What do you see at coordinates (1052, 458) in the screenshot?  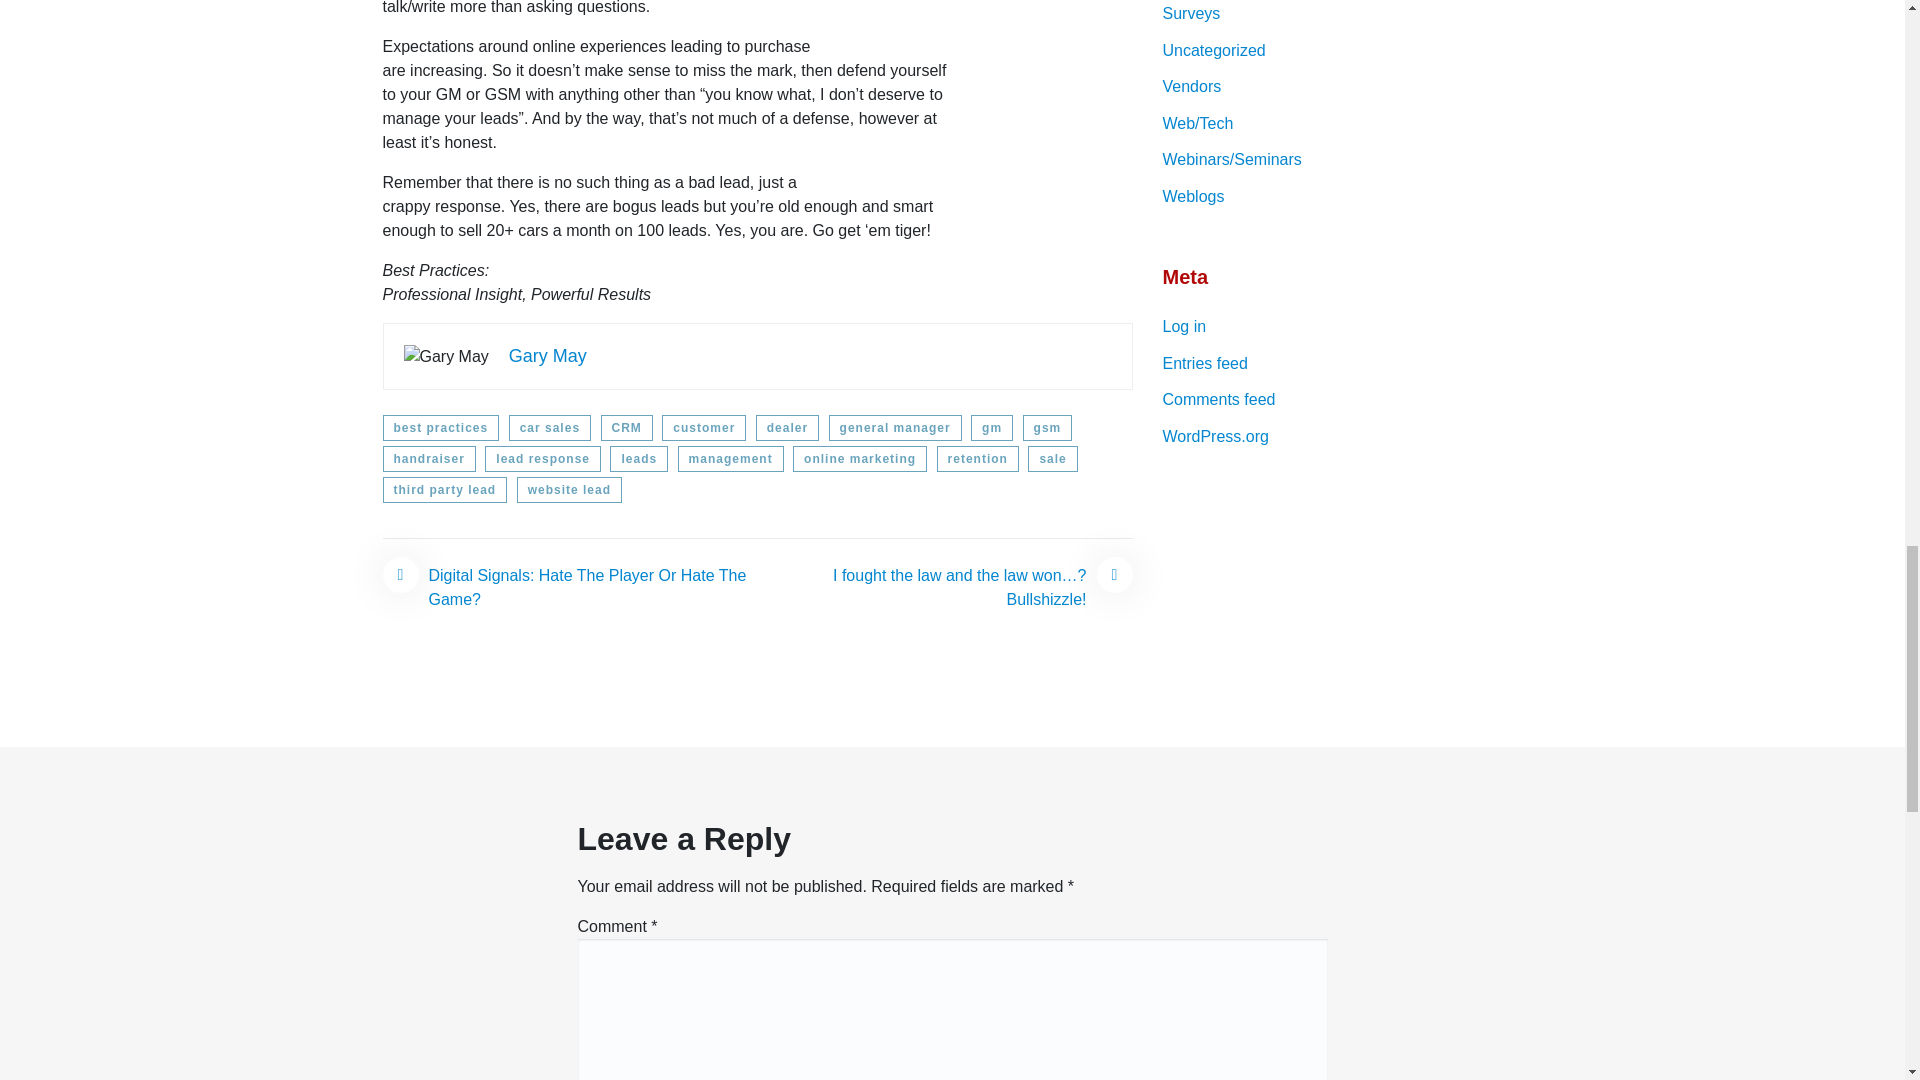 I see `sale` at bounding box center [1052, 458].